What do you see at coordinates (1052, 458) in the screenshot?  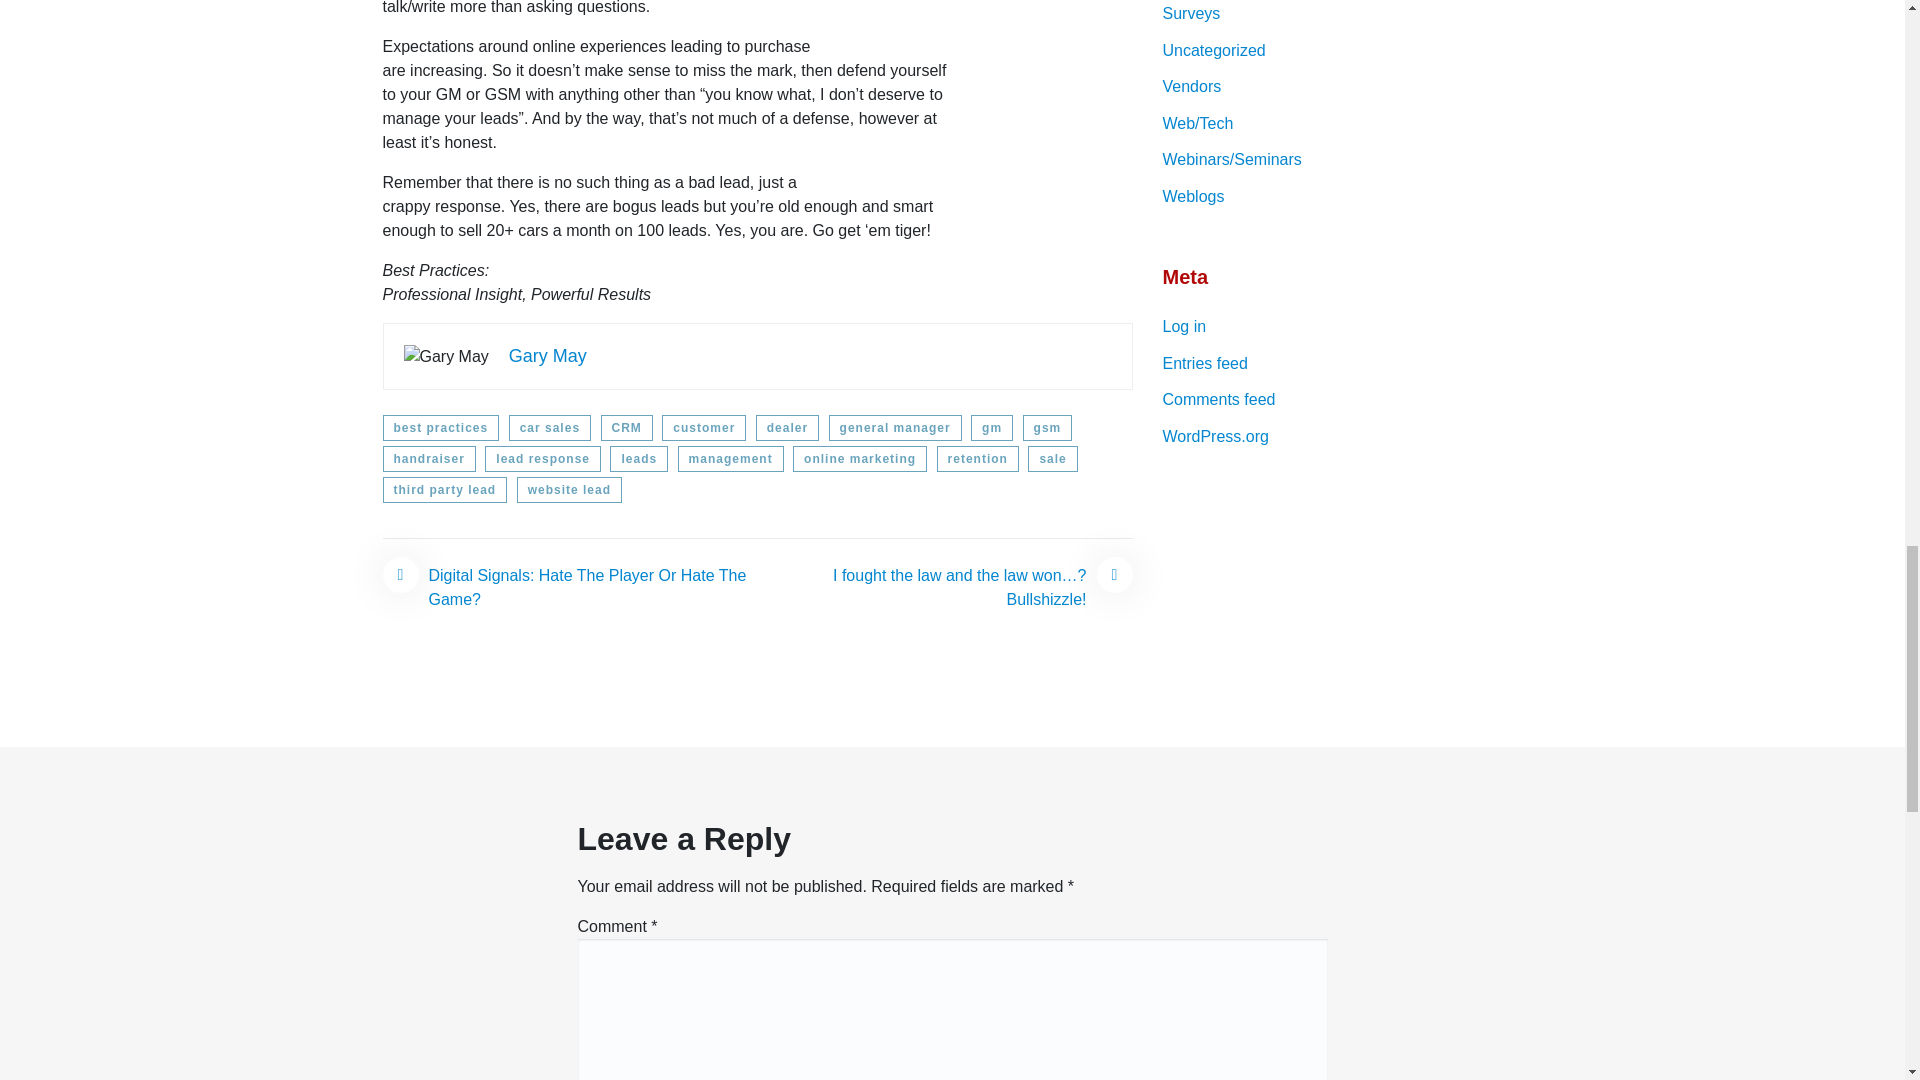 I see `sale` at bounding box center [1052, 458].